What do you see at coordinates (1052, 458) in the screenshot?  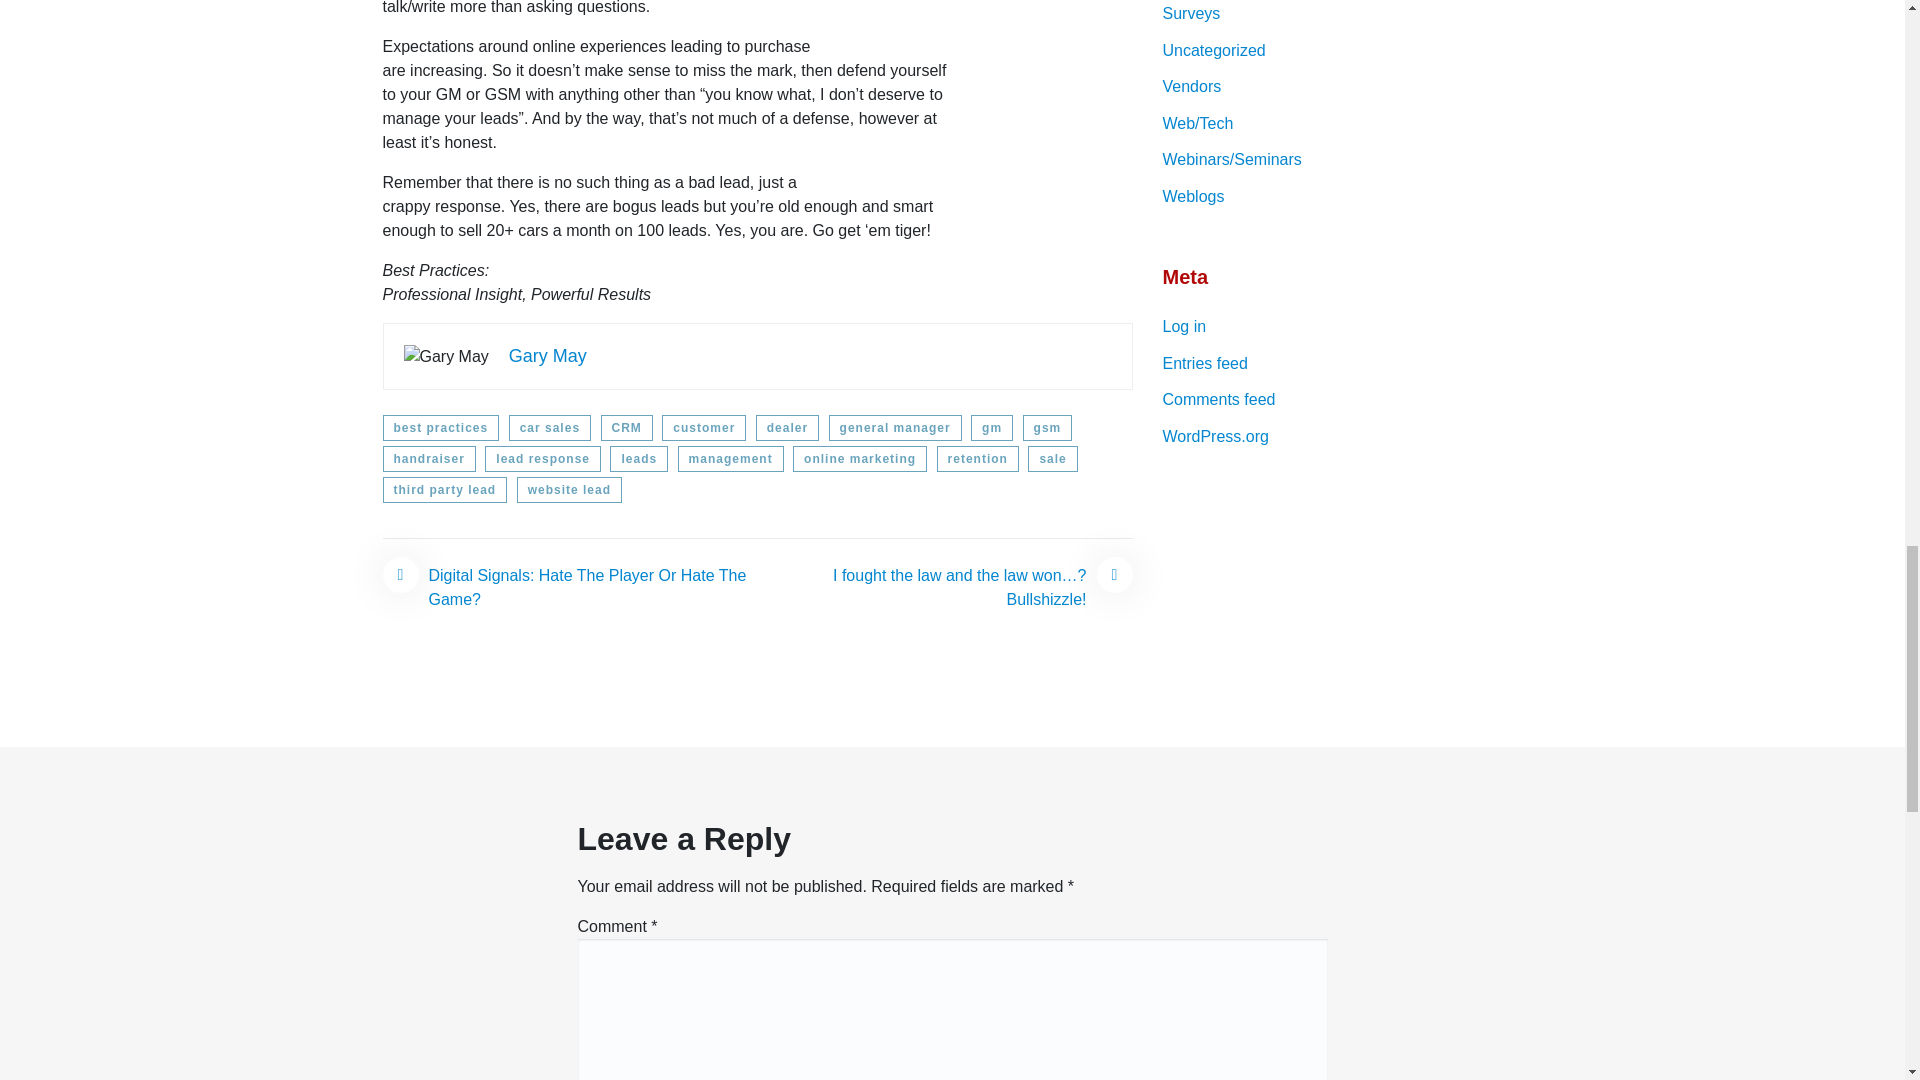 I see `sale` at bounding box center [1052, 458].